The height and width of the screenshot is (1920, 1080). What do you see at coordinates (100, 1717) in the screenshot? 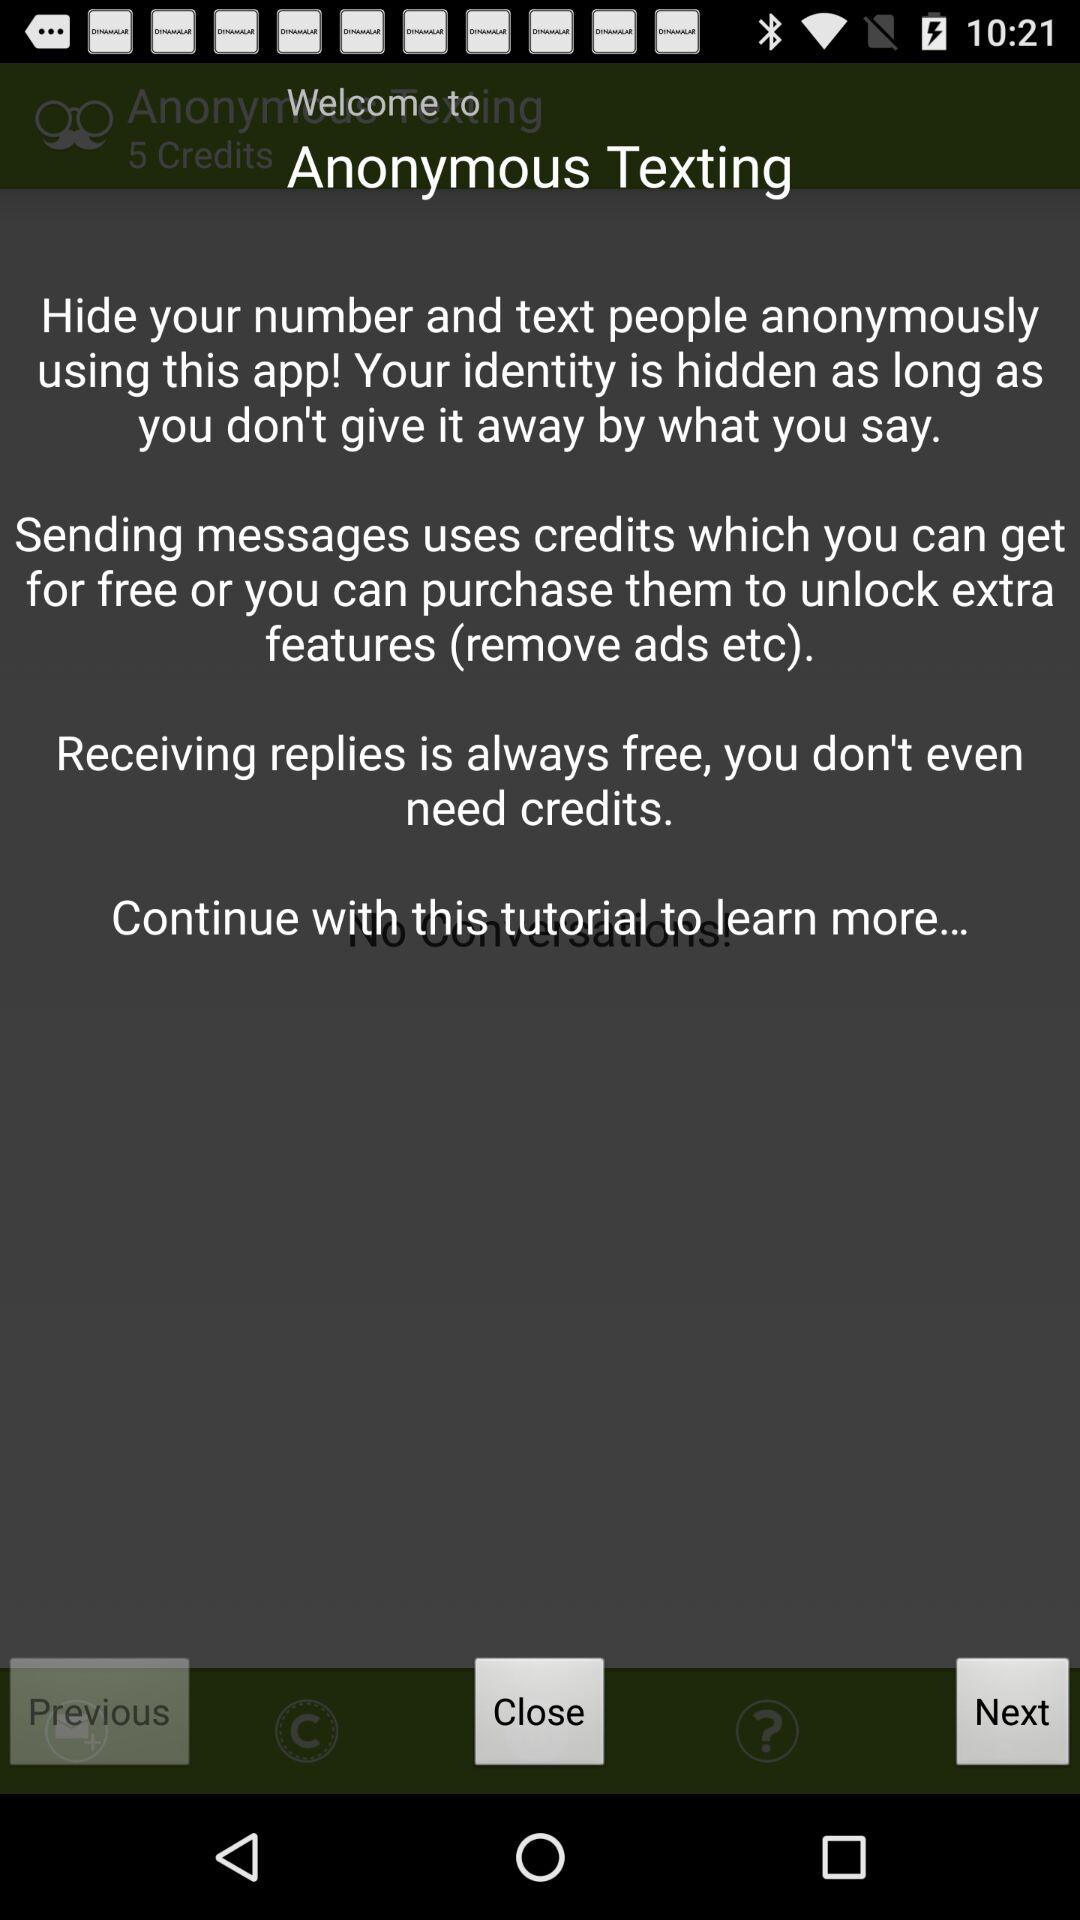
I see `launch icon to the left of the close icon` at bounding box center [100, 1717].